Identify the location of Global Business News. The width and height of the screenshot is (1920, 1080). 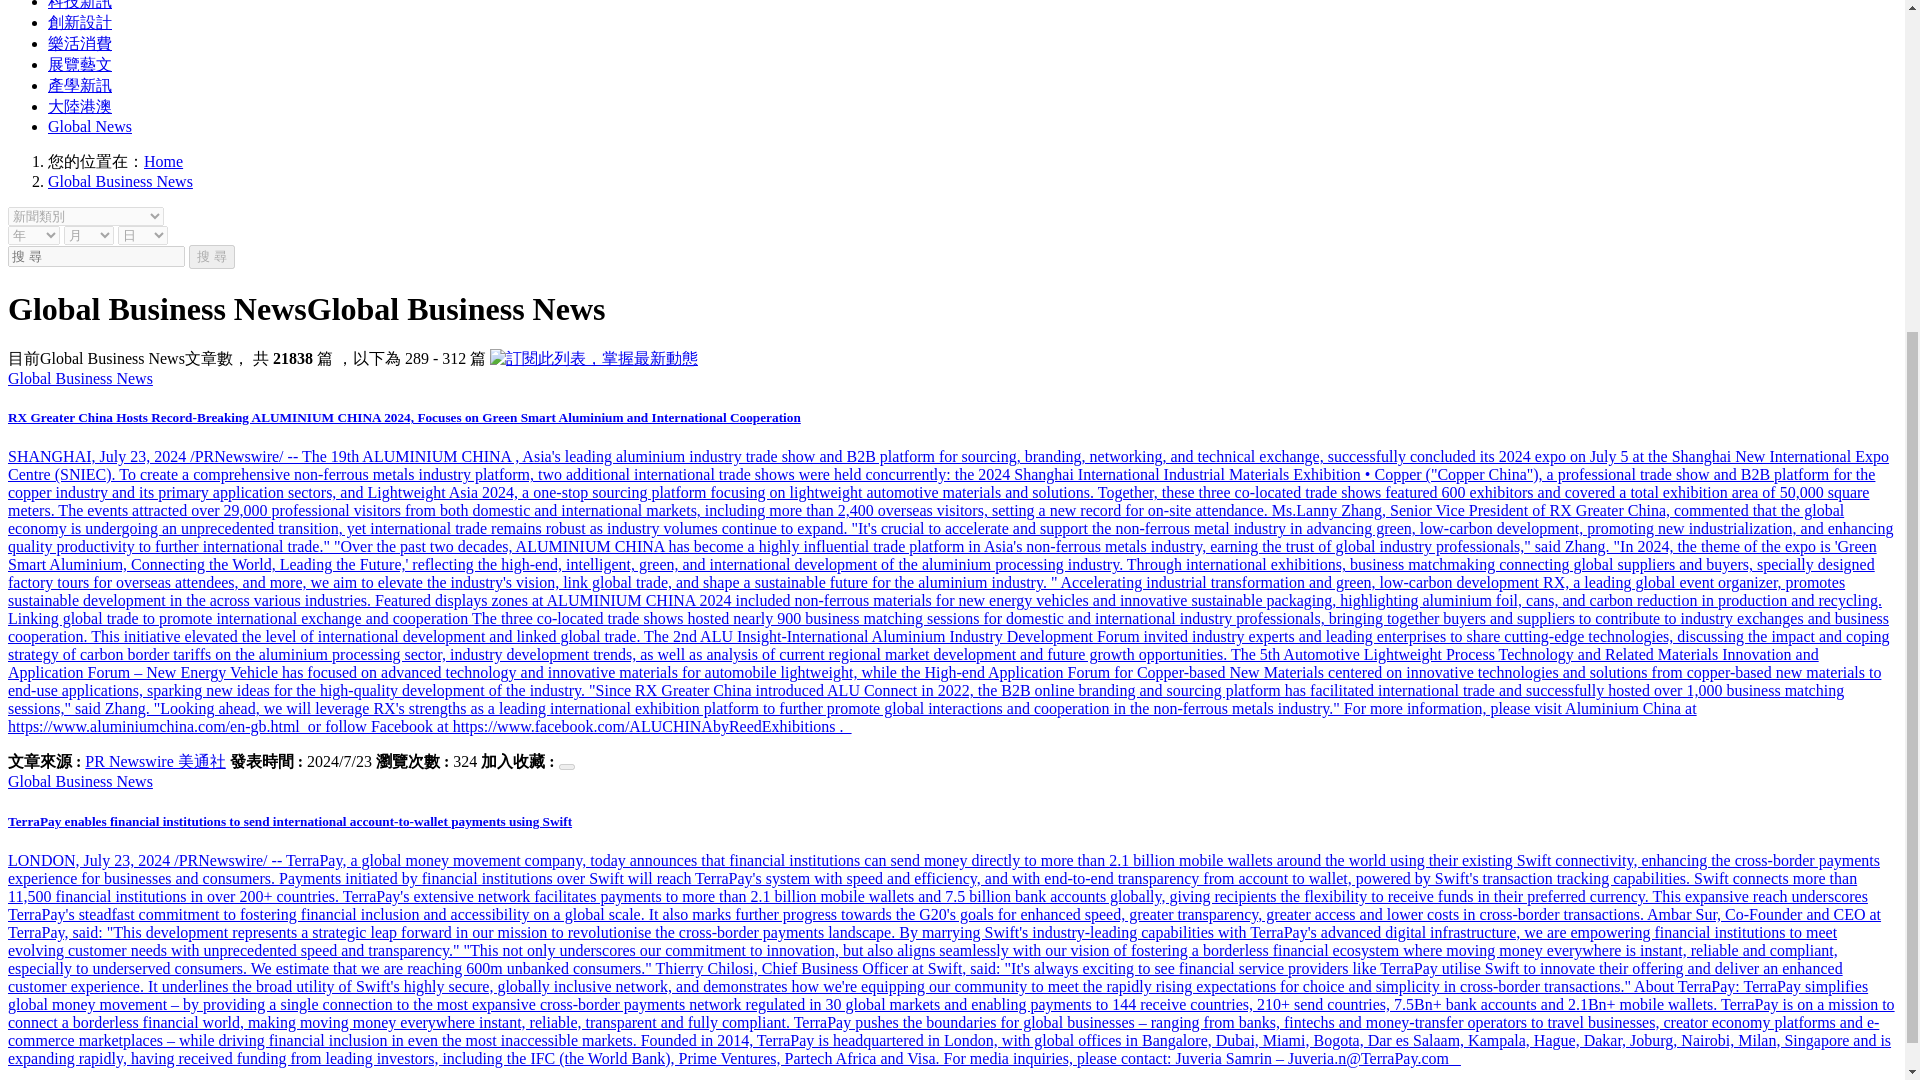
(80, 378).